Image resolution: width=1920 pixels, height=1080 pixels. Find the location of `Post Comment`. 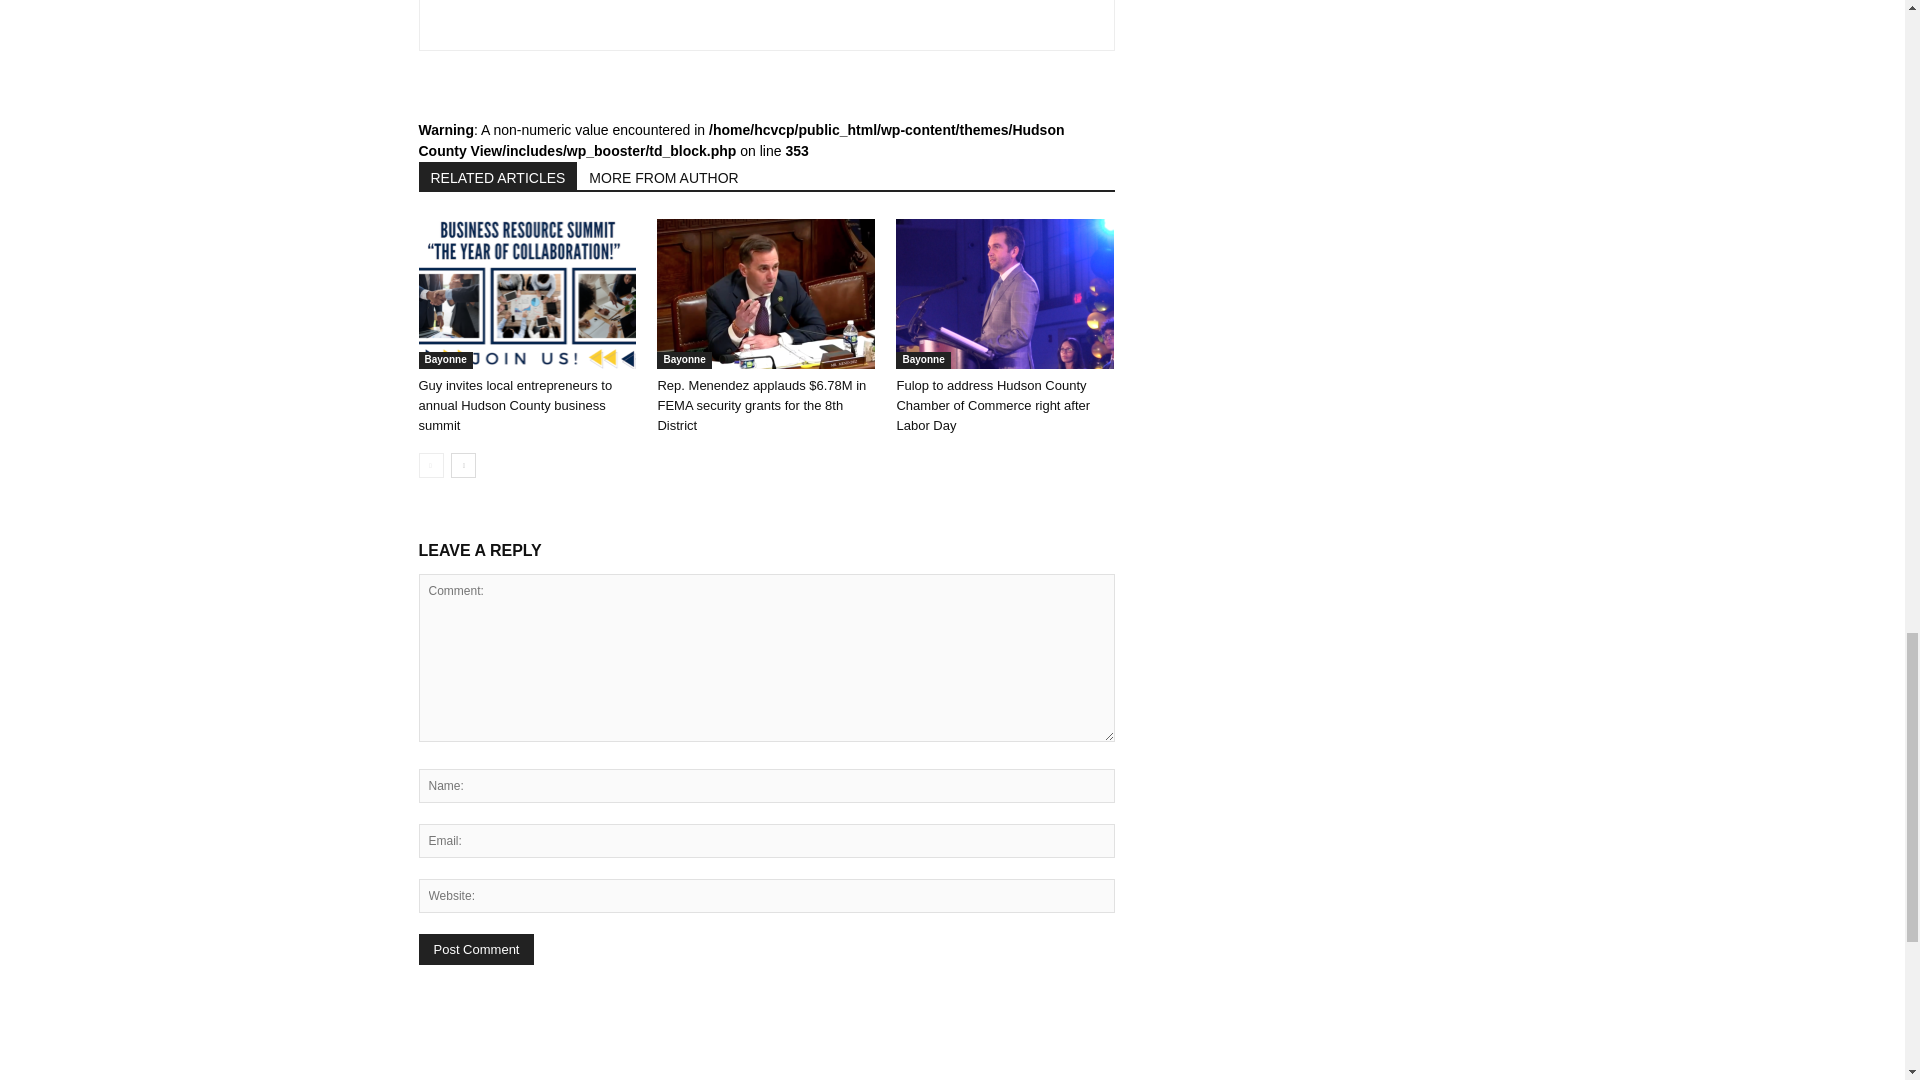

Post Comment is located at coordinates (476, 950).